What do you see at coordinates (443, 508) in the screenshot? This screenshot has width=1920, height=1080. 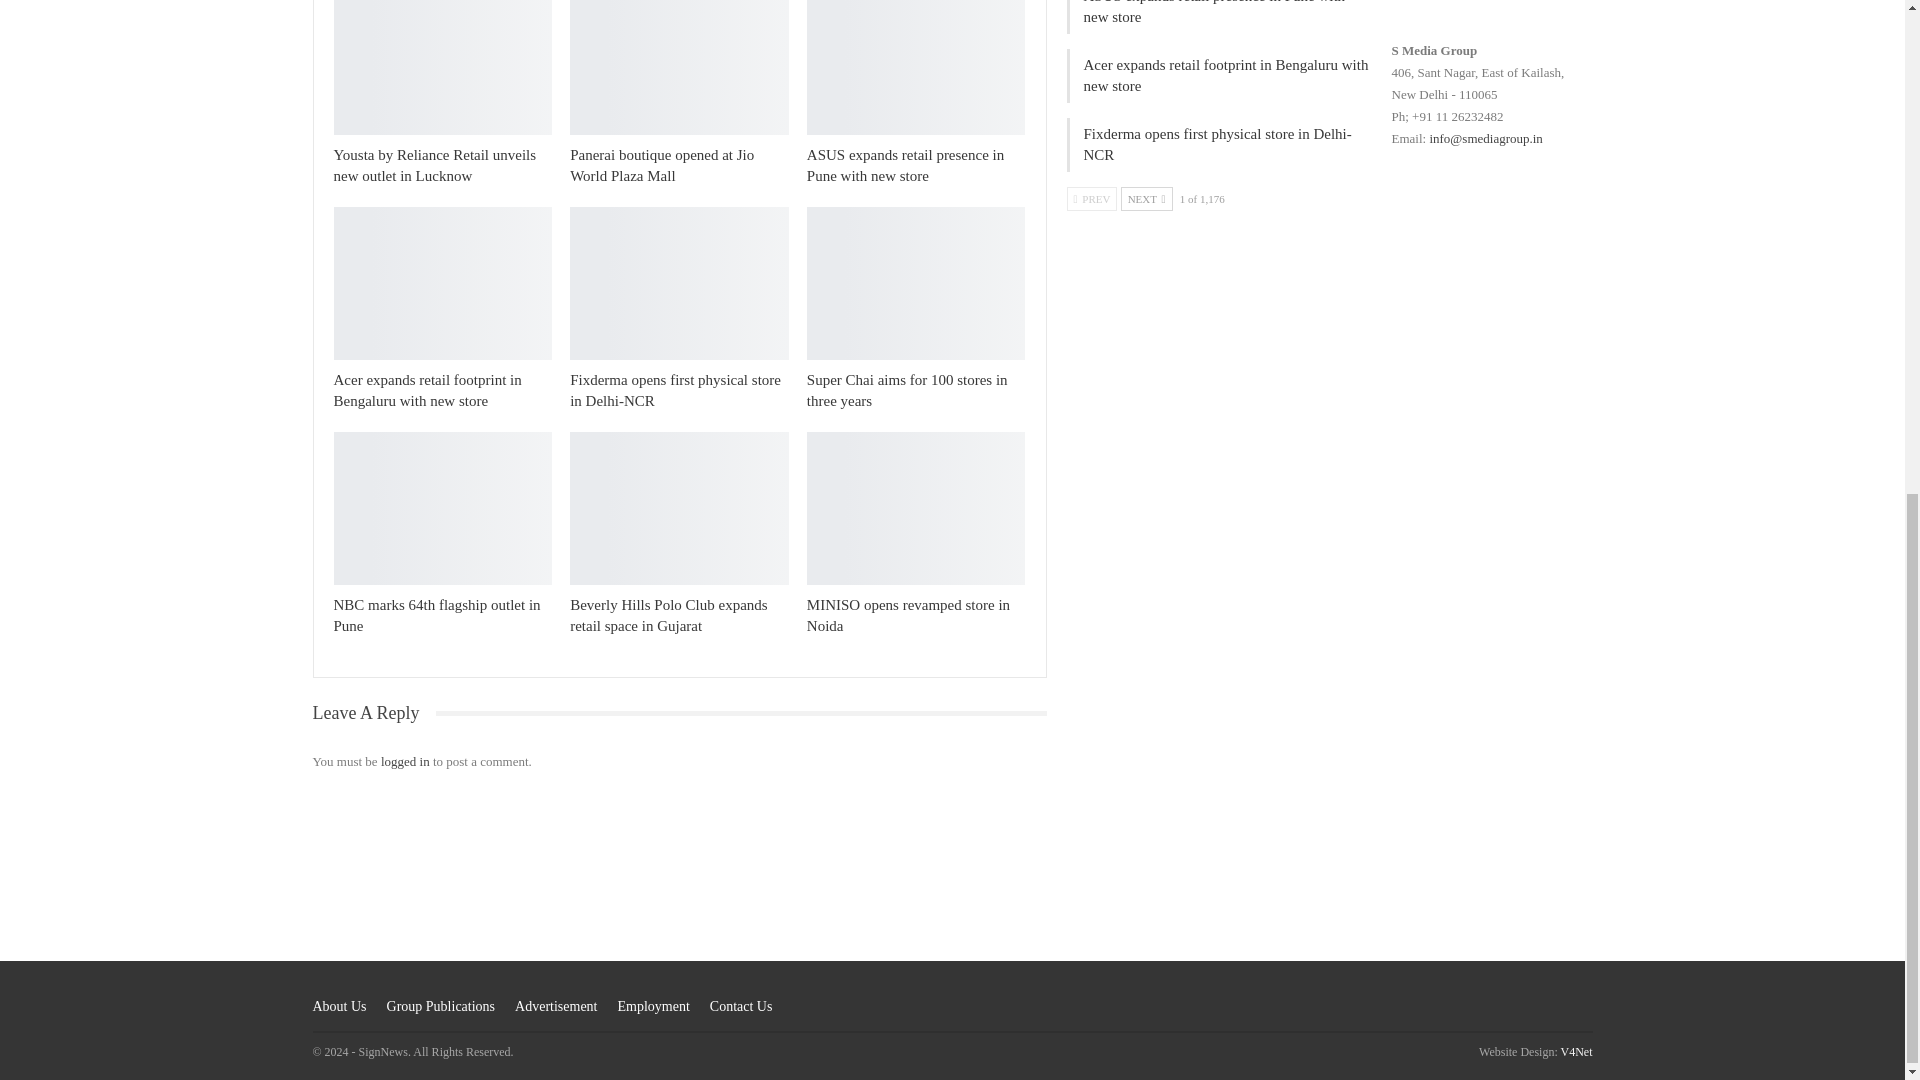 I see `NBC marks 64th flagship outlet in Pune` at bounding box center [443, 508].